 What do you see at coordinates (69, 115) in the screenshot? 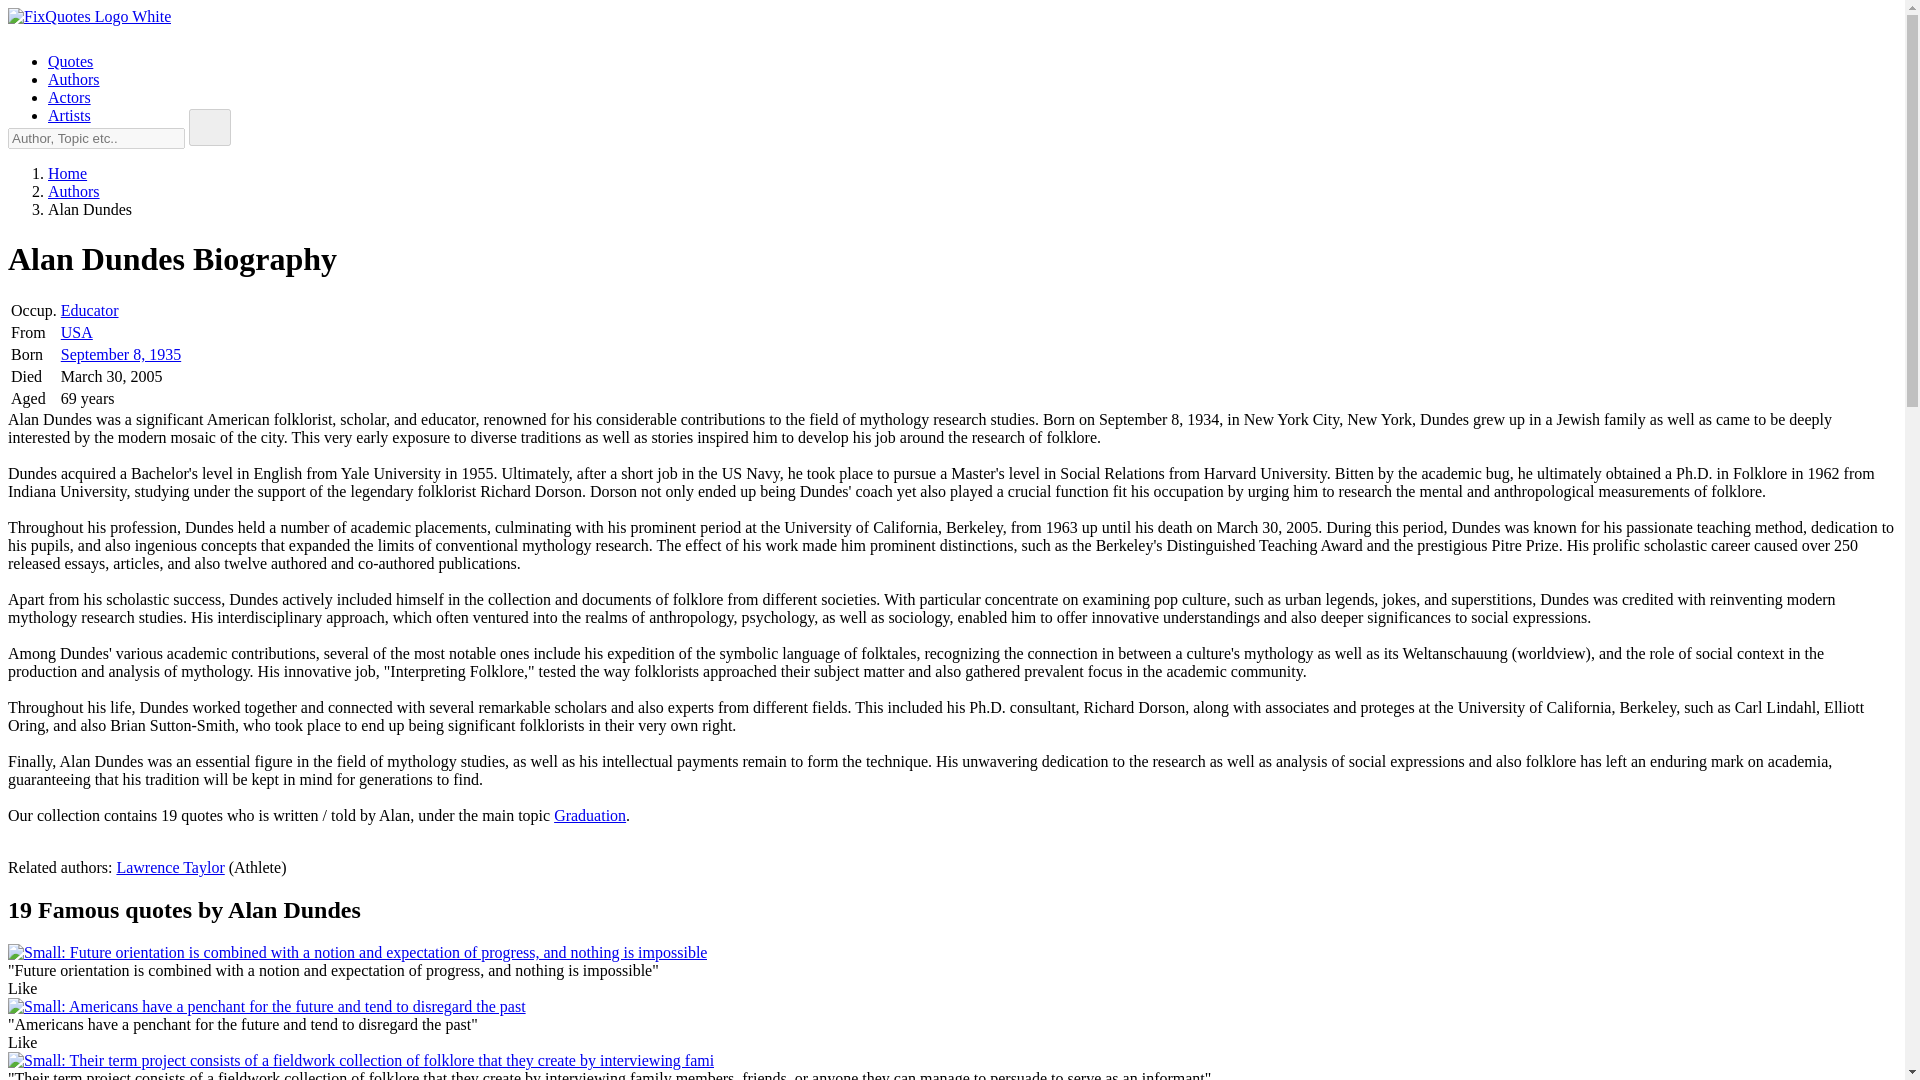
I see `Artists` at bounding box center [69, 115].